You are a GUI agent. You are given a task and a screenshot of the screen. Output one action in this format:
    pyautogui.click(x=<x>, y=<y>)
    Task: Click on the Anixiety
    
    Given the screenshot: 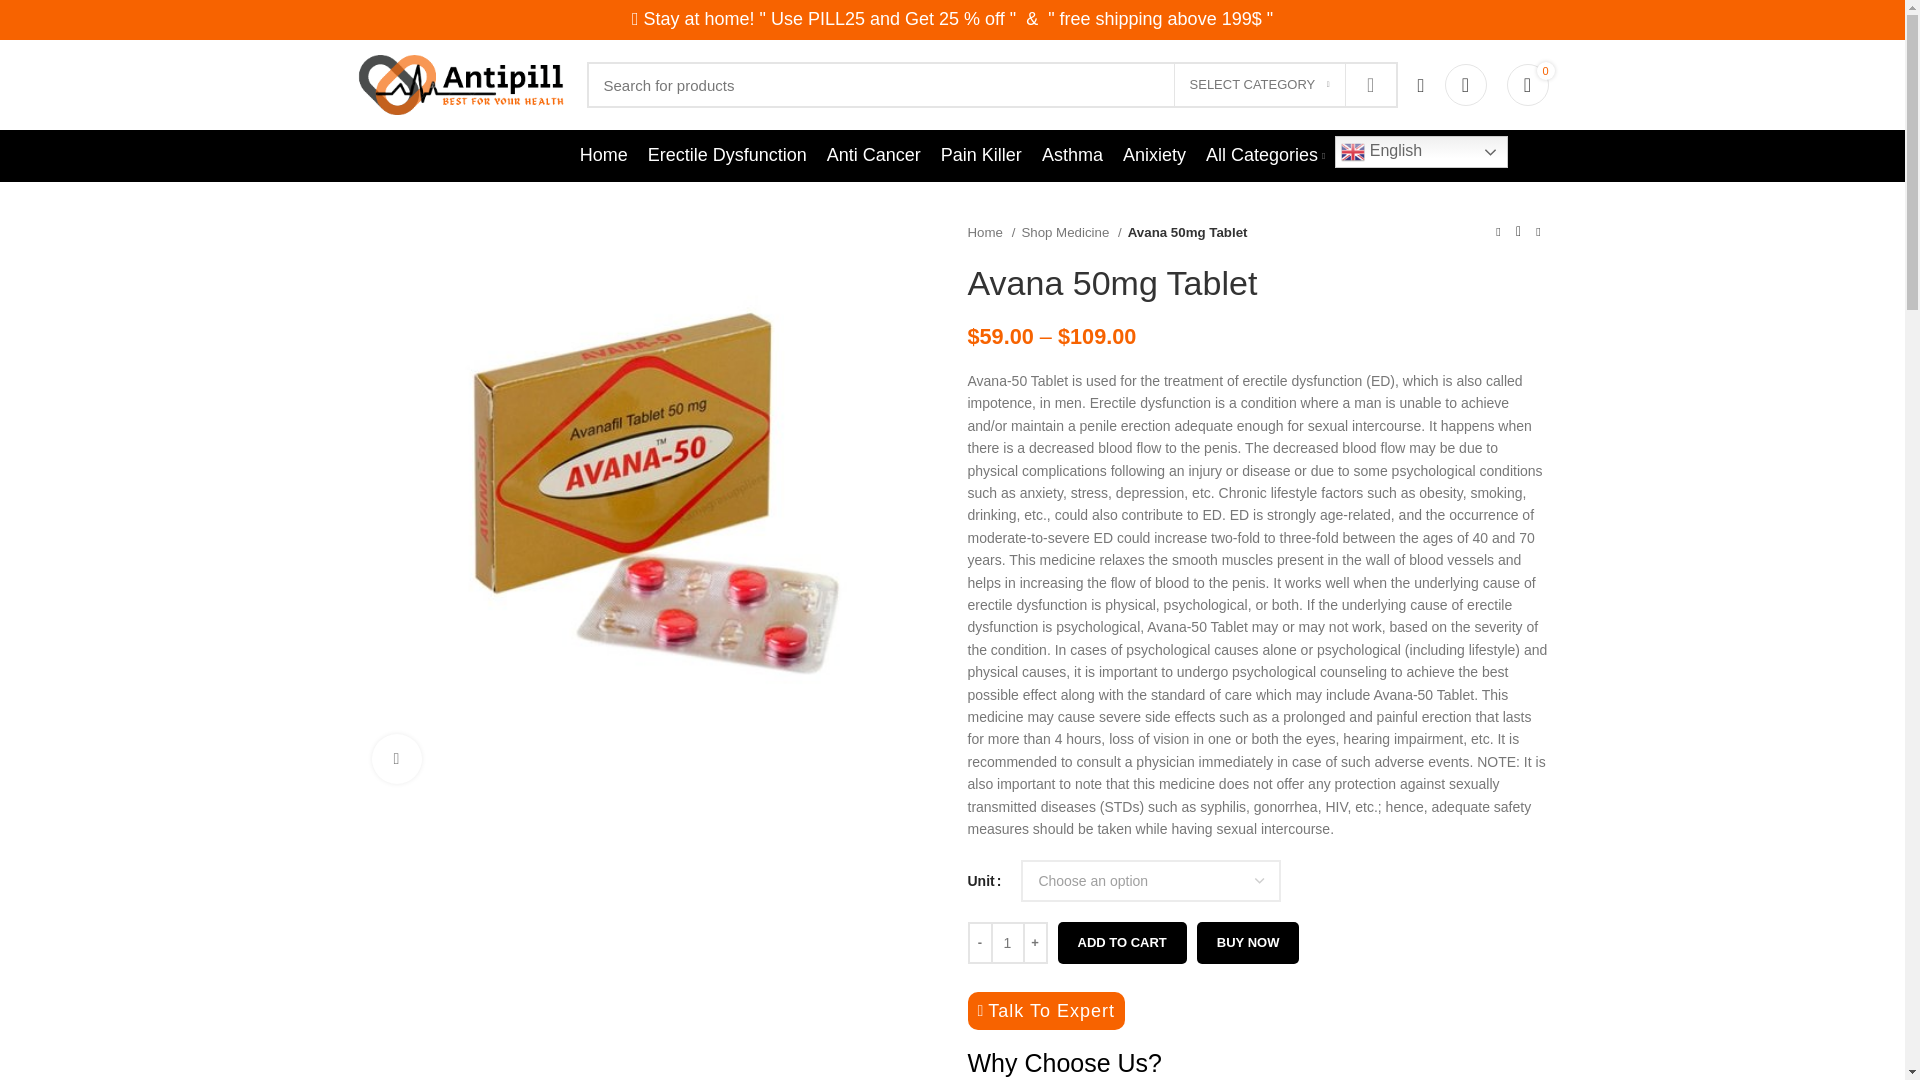 What is the action you would take?
    pyautogui.click(x=1154, y=156)
    